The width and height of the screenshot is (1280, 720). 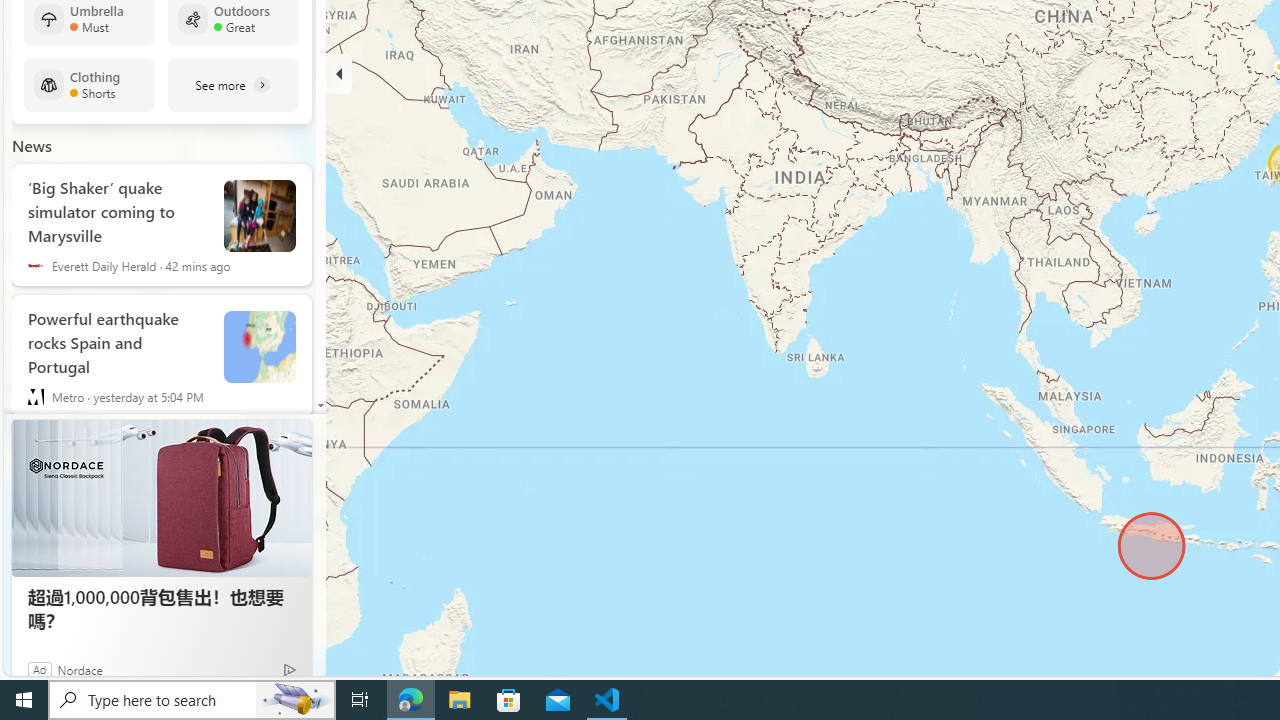 I want to click on Metro, so click(x=36, y=396).